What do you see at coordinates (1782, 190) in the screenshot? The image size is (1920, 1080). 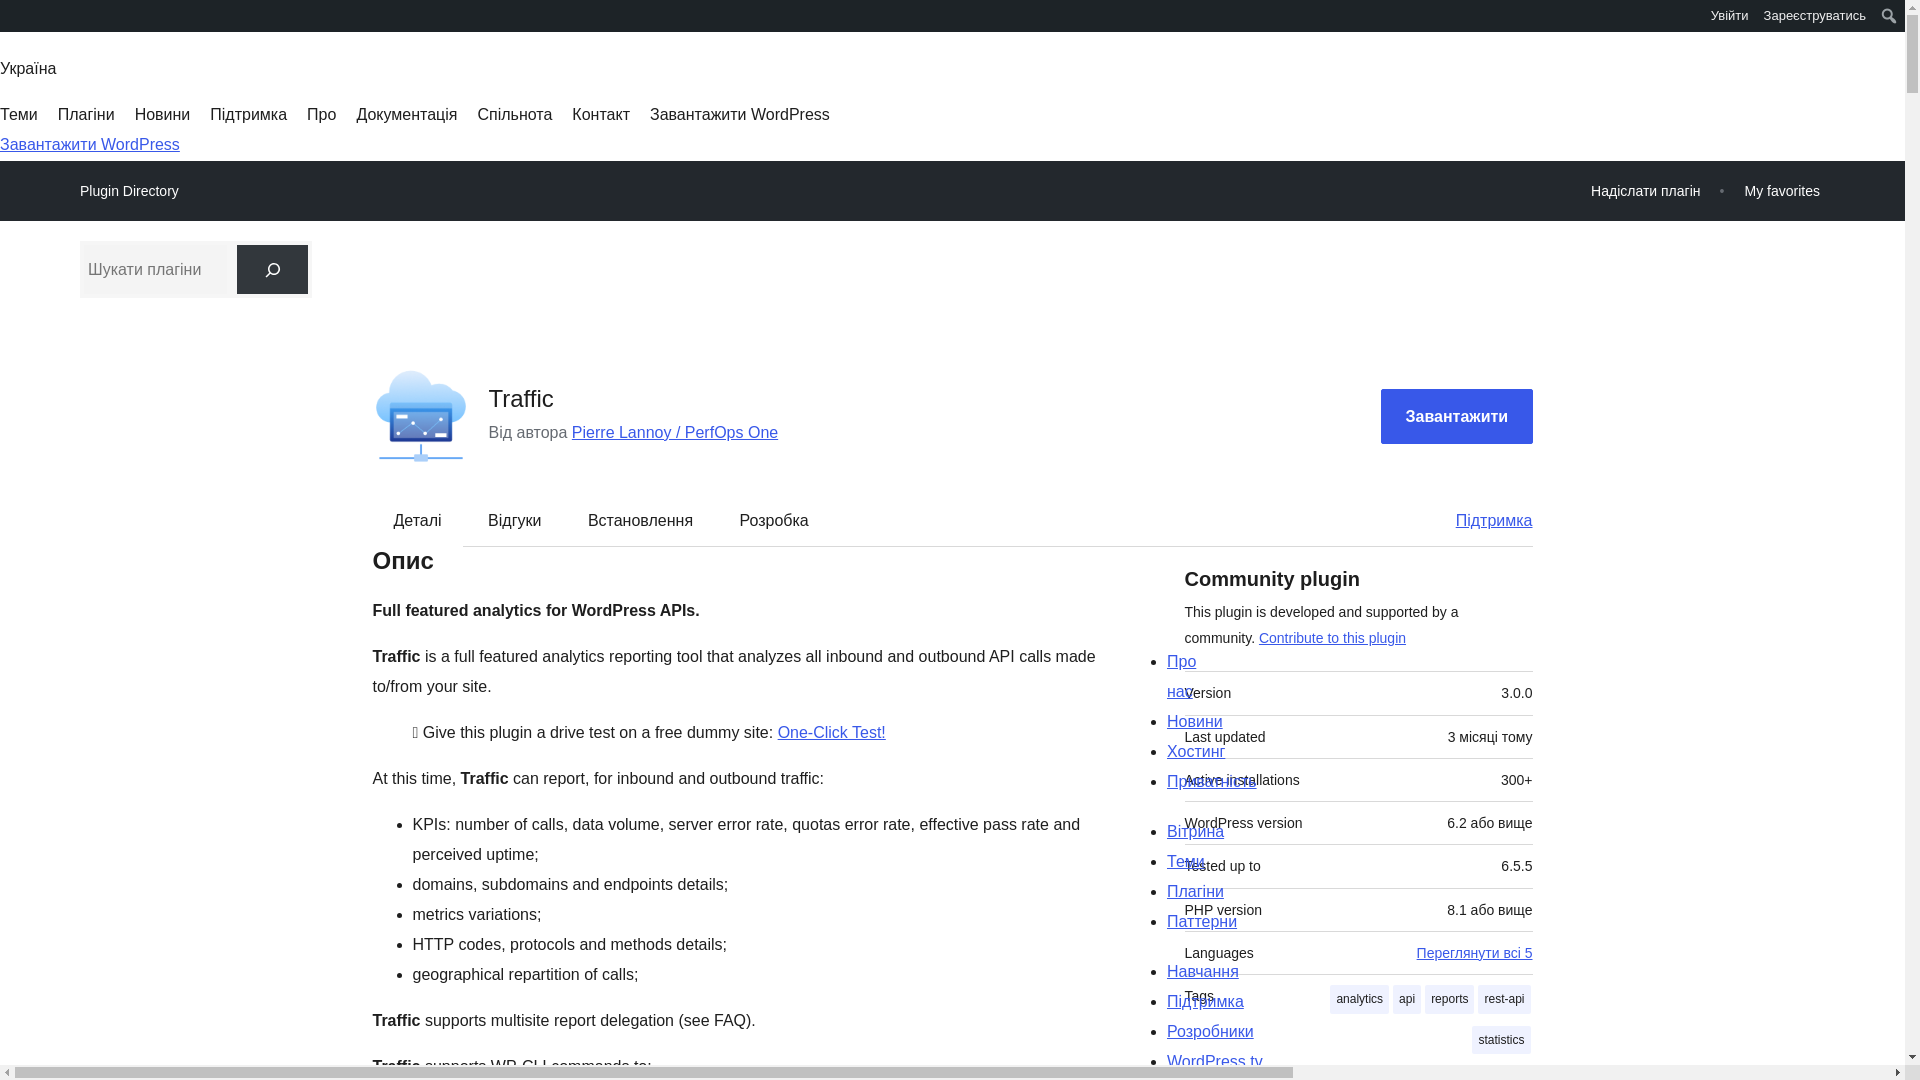 I see `My favorites` at bounding box center [1782, 190].